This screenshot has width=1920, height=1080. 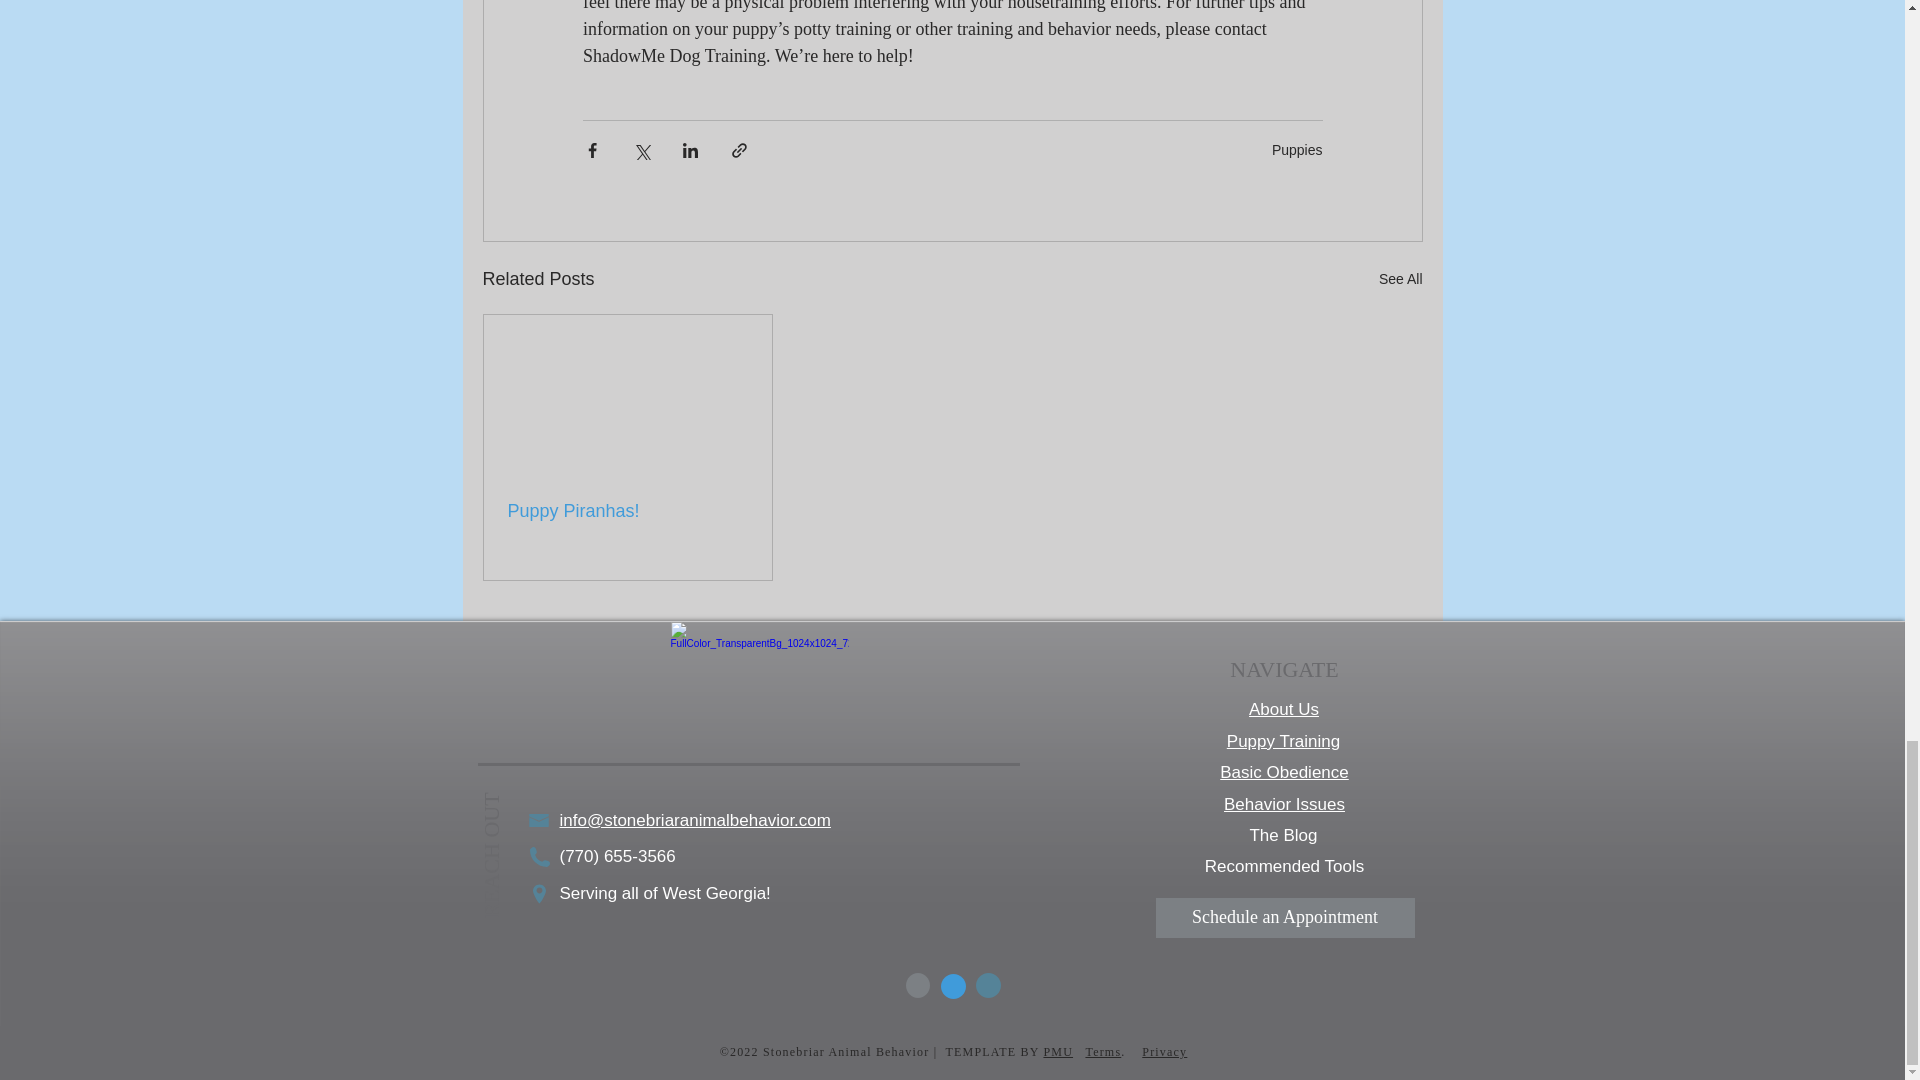 What do you see at coordinates (1284, 709) in the screenshot?
I see `About Us` at bounding box center [1284, 709].